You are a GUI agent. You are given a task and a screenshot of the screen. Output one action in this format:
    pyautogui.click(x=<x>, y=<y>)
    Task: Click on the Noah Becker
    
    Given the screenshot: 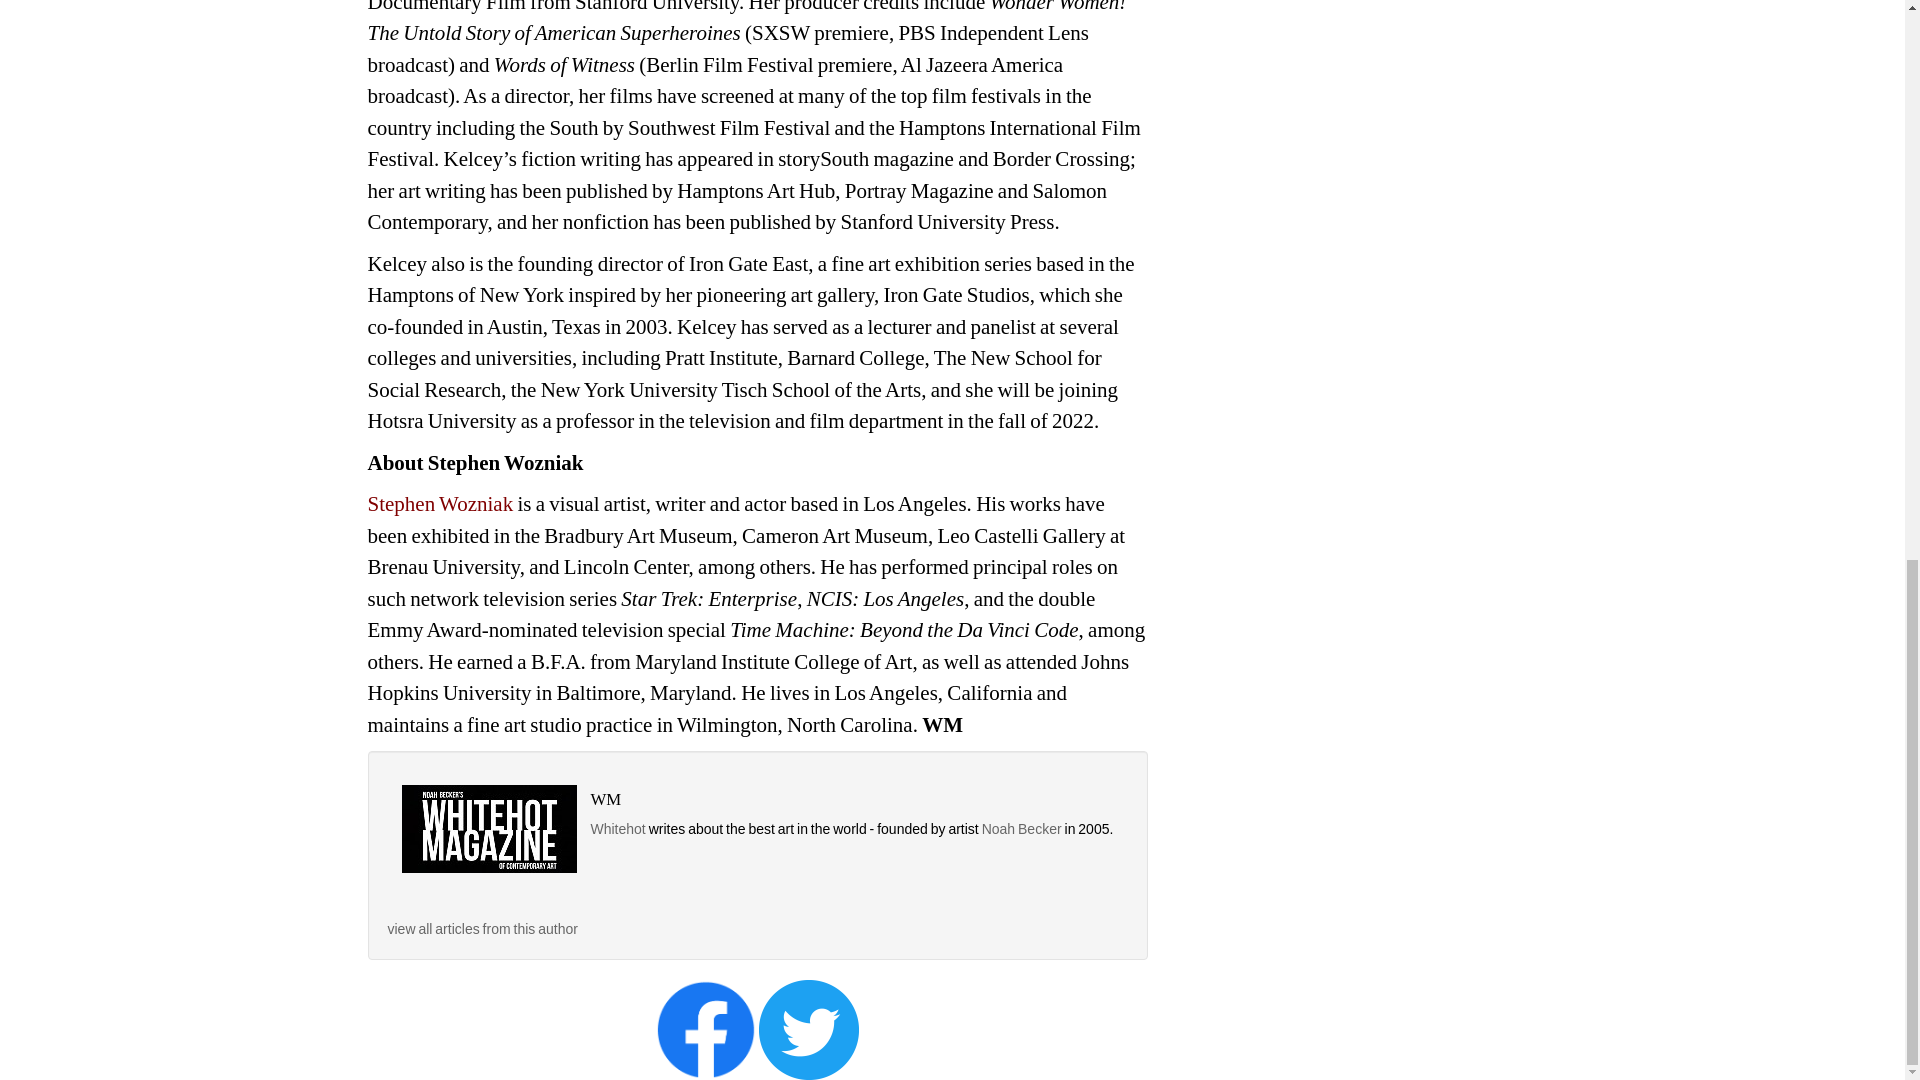 What is the action you would take?
    pyautogui.click(x=1023, y=828)
    